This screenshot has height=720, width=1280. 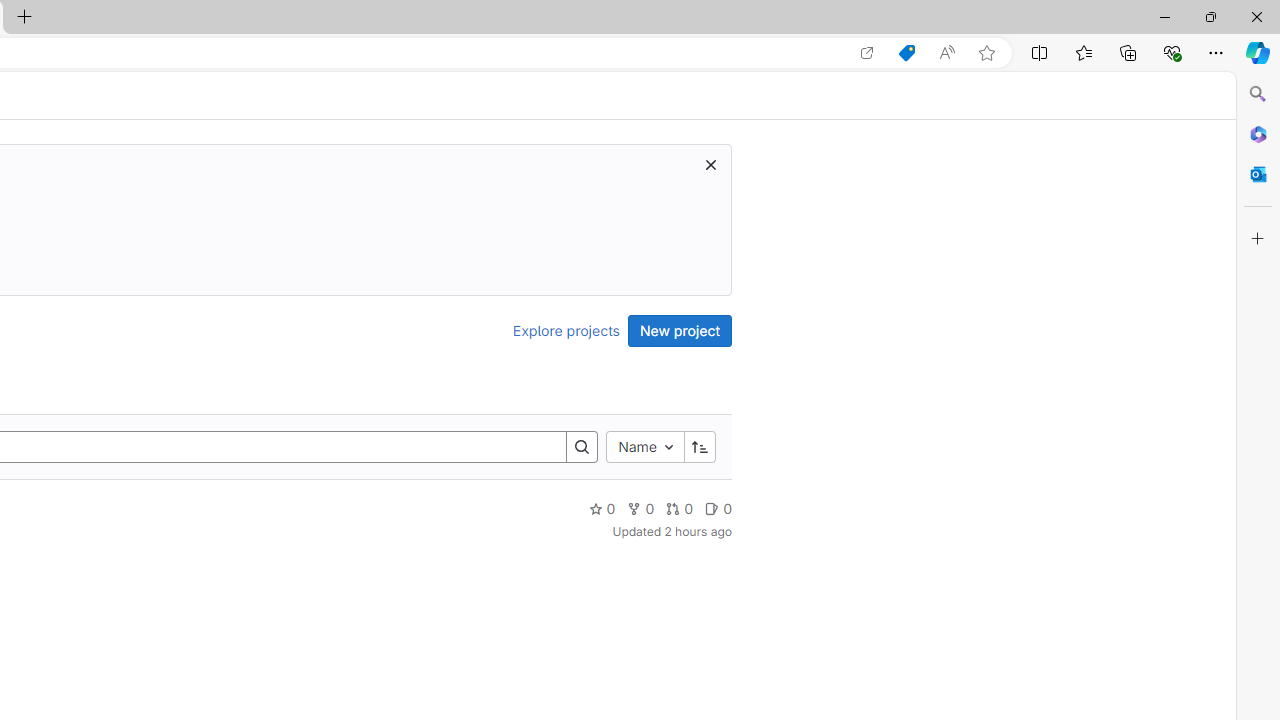 I want to click on New project, so click(x=680, y=330).